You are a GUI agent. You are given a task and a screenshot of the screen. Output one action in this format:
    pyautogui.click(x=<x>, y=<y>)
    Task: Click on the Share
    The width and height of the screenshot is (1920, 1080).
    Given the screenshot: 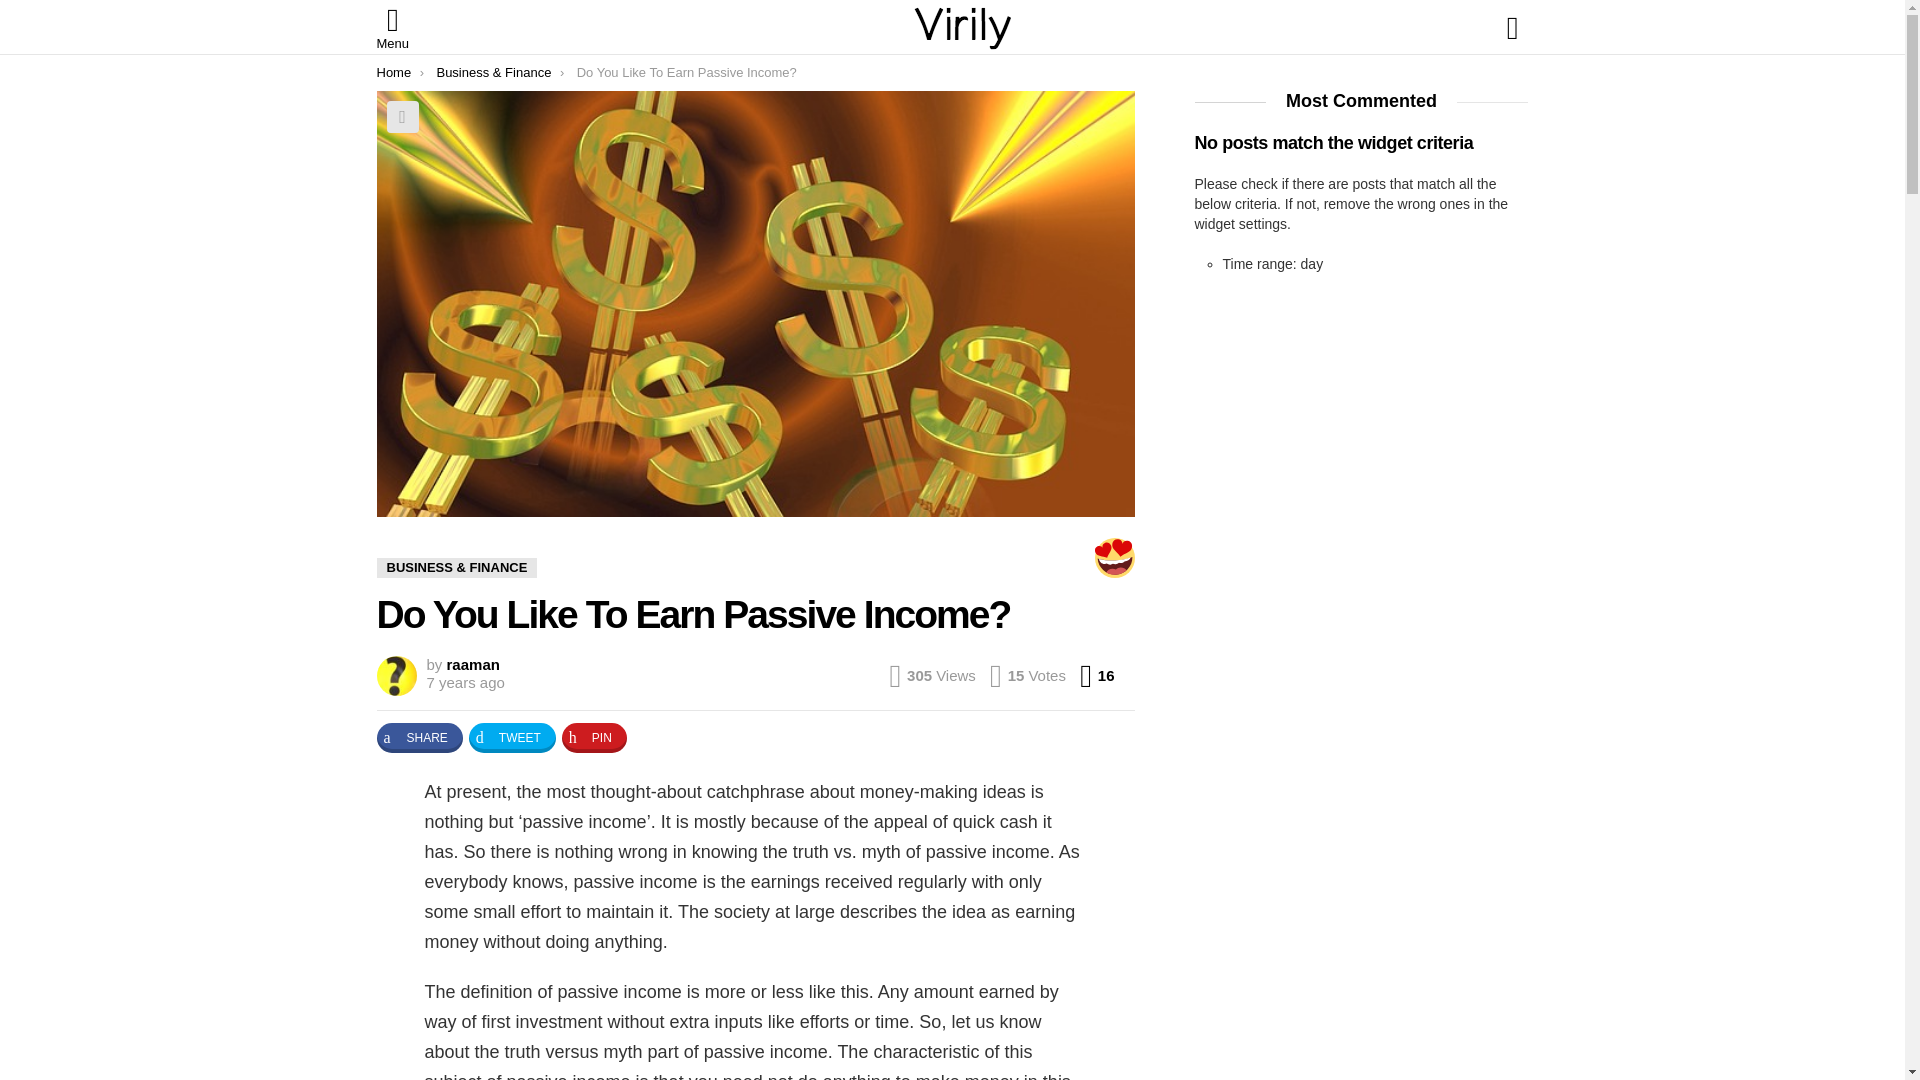 What is the action you would take?
    pyautogui.click(x=1096, y=676)
    